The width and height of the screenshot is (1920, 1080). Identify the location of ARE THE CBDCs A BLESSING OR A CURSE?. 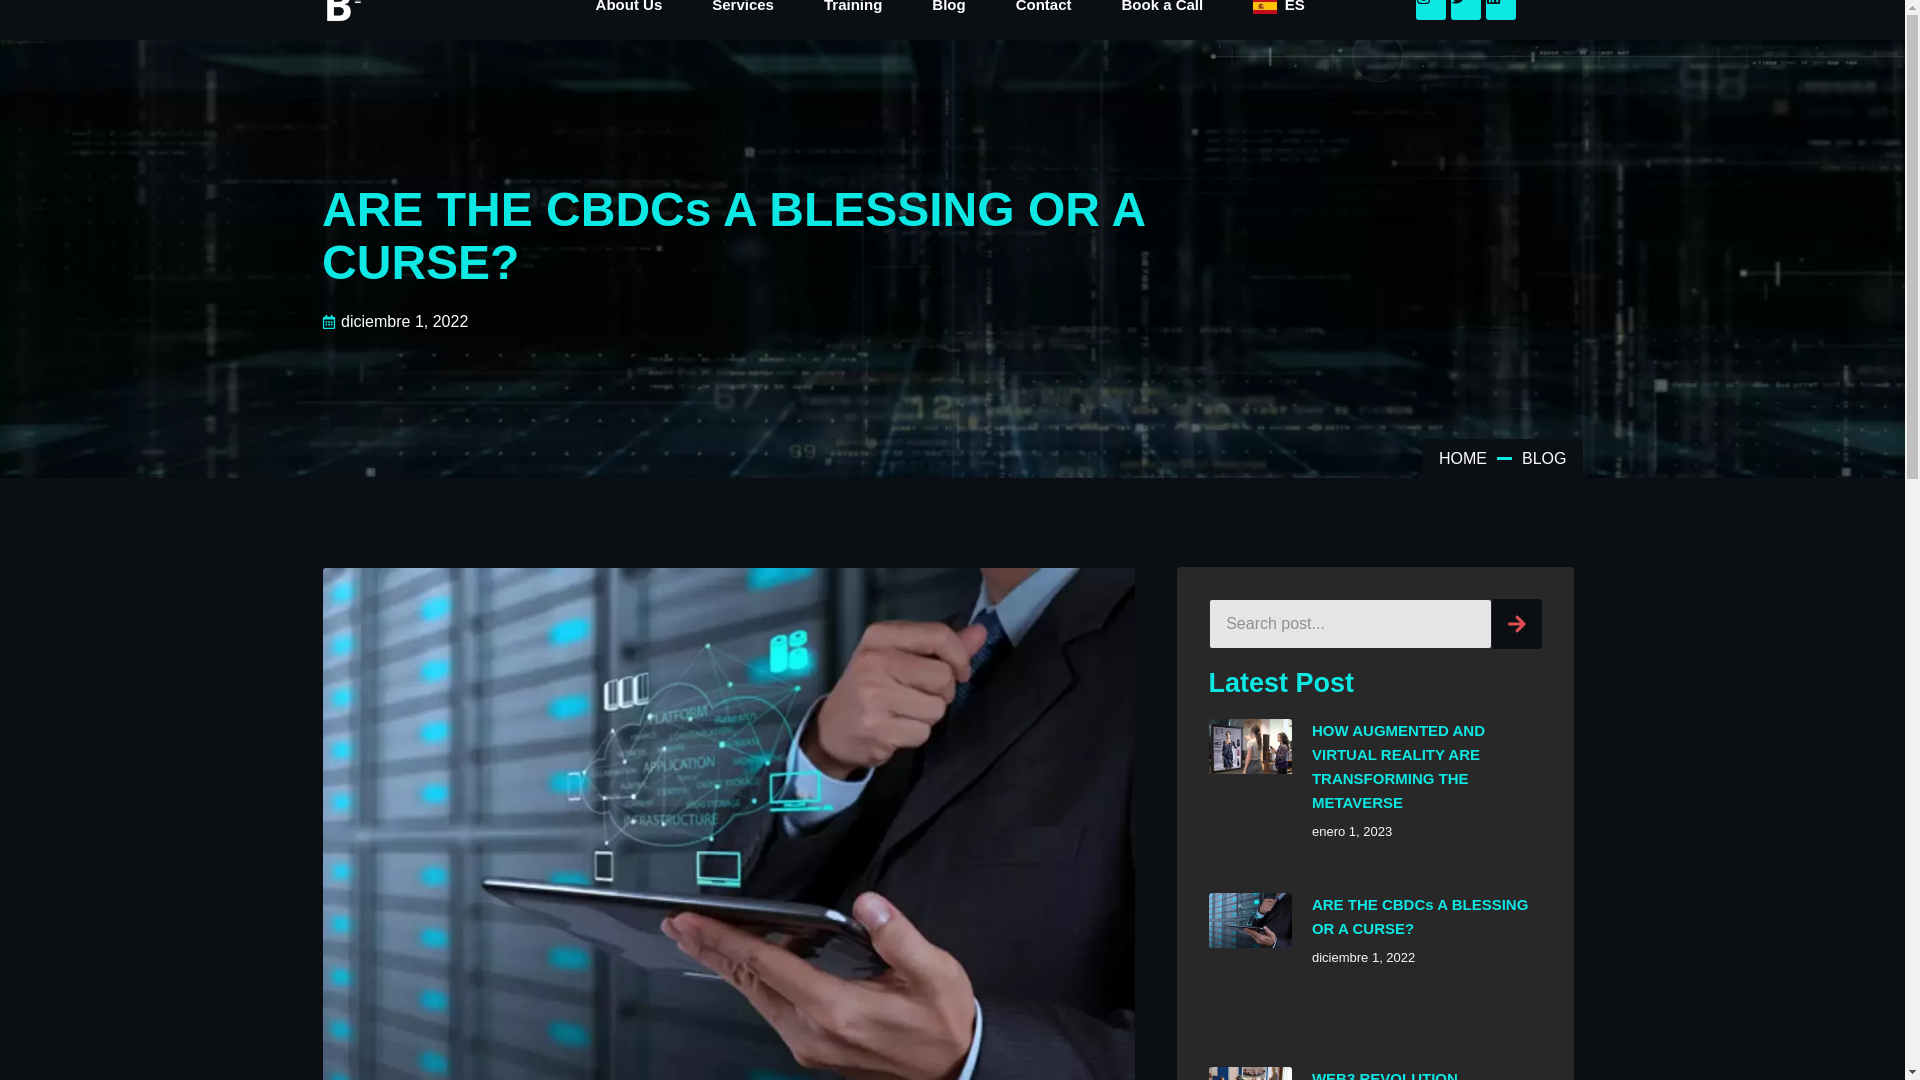
(1420, 916).